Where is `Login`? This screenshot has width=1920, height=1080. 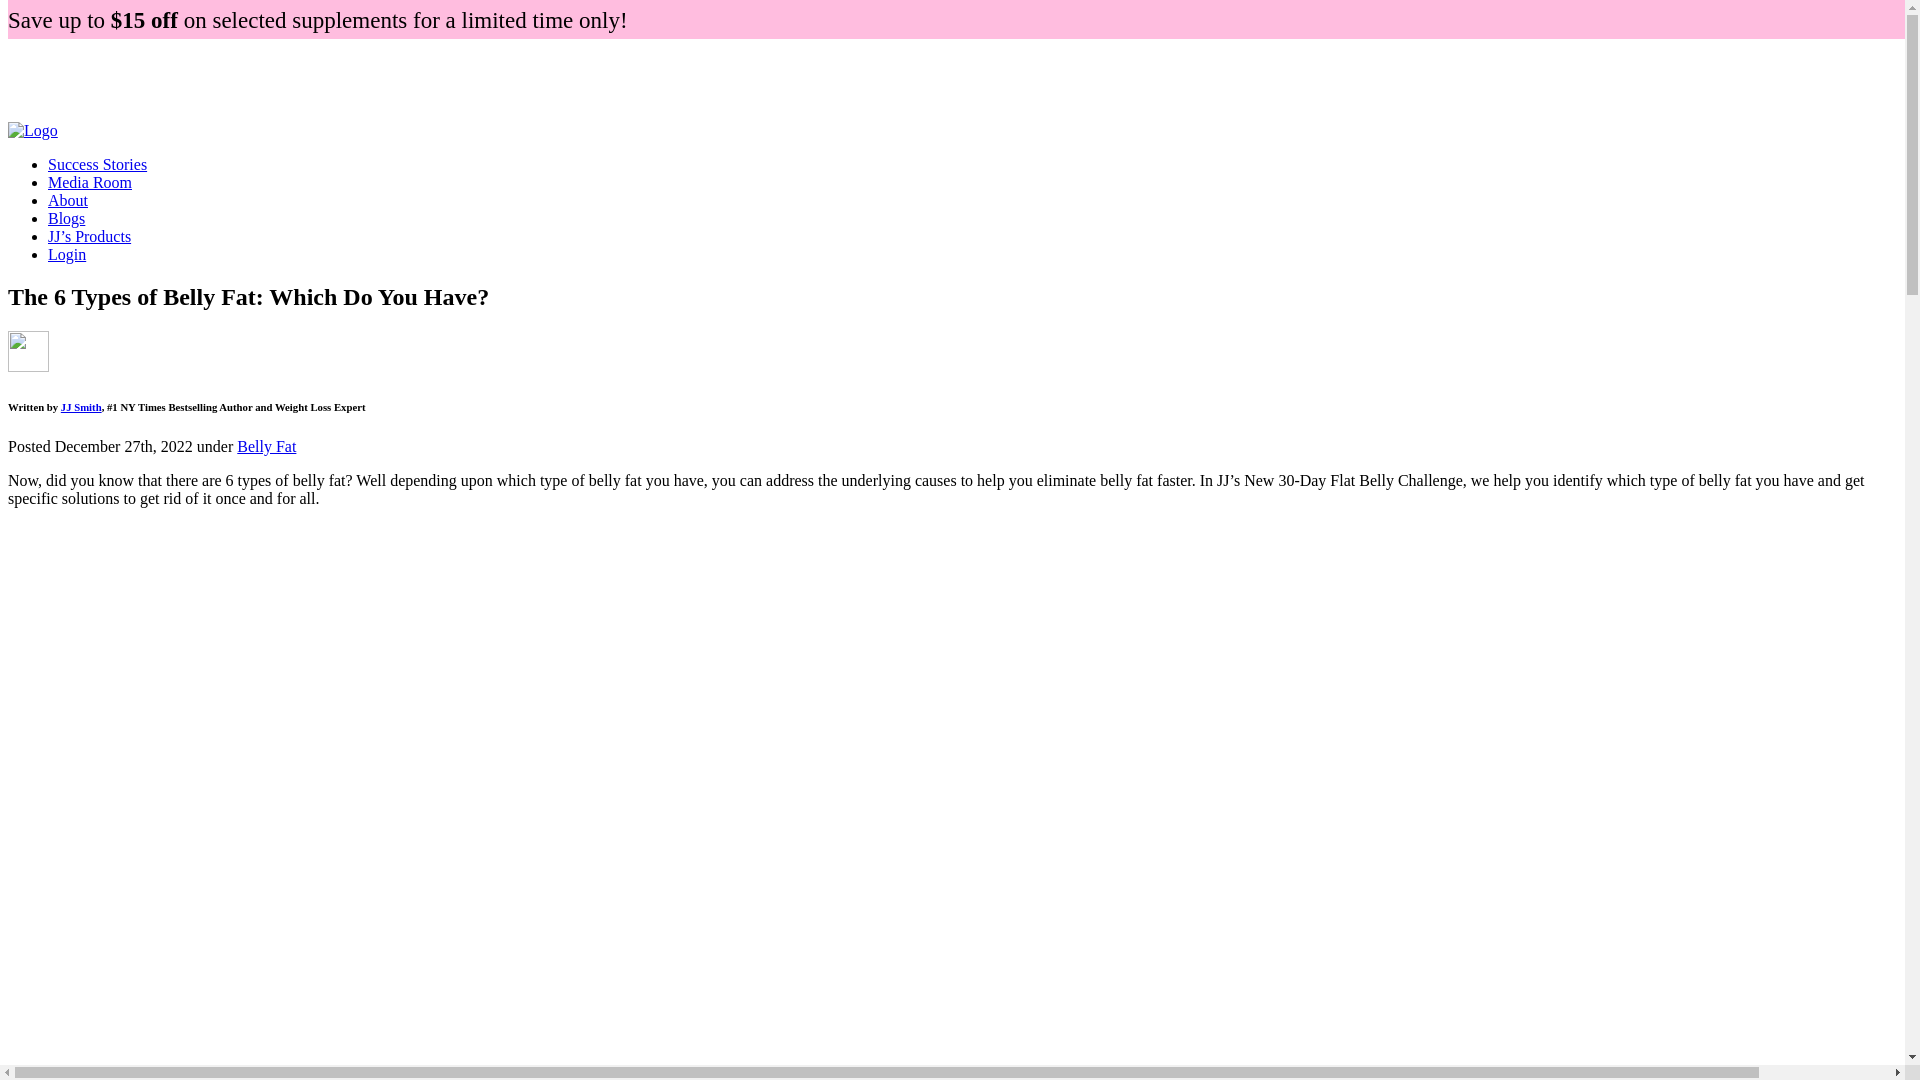 Login is located at coordinates (67, 254).